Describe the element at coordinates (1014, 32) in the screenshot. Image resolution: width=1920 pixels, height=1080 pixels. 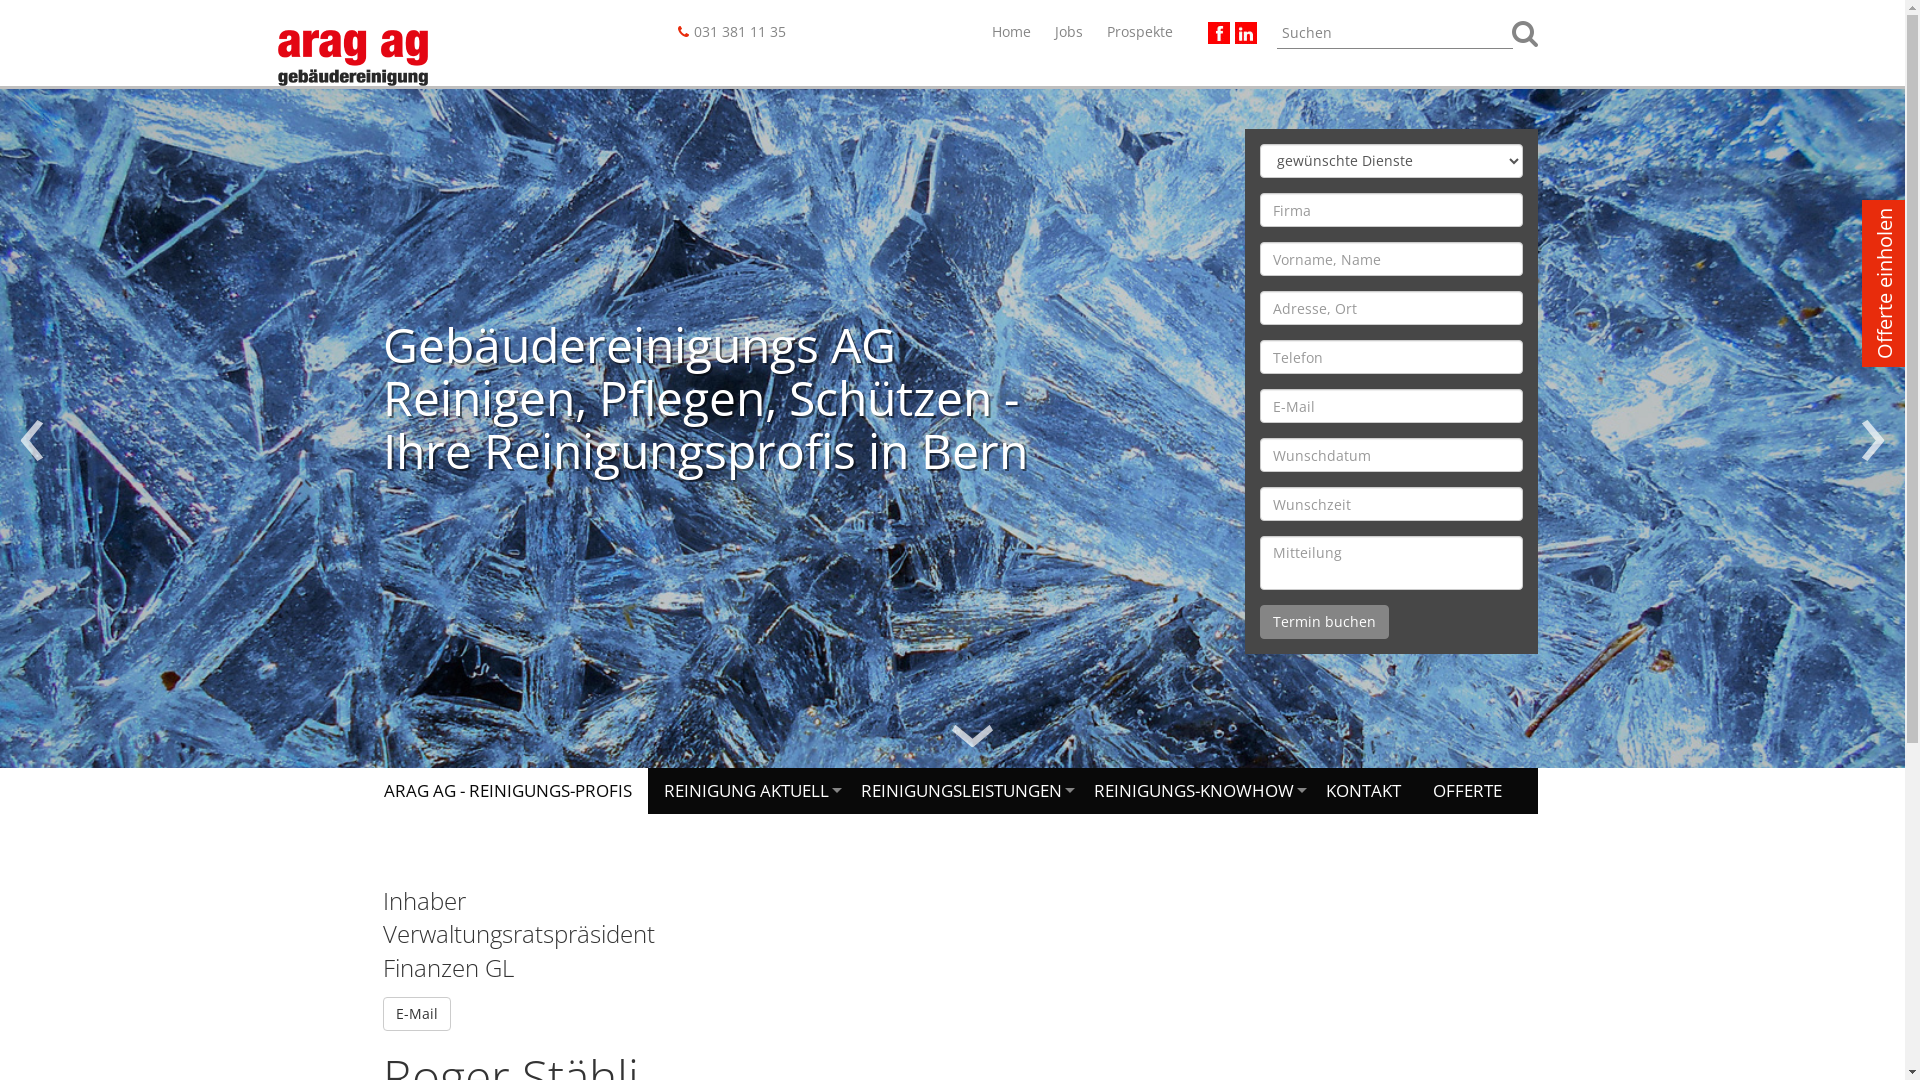
I see `Home` at that location.